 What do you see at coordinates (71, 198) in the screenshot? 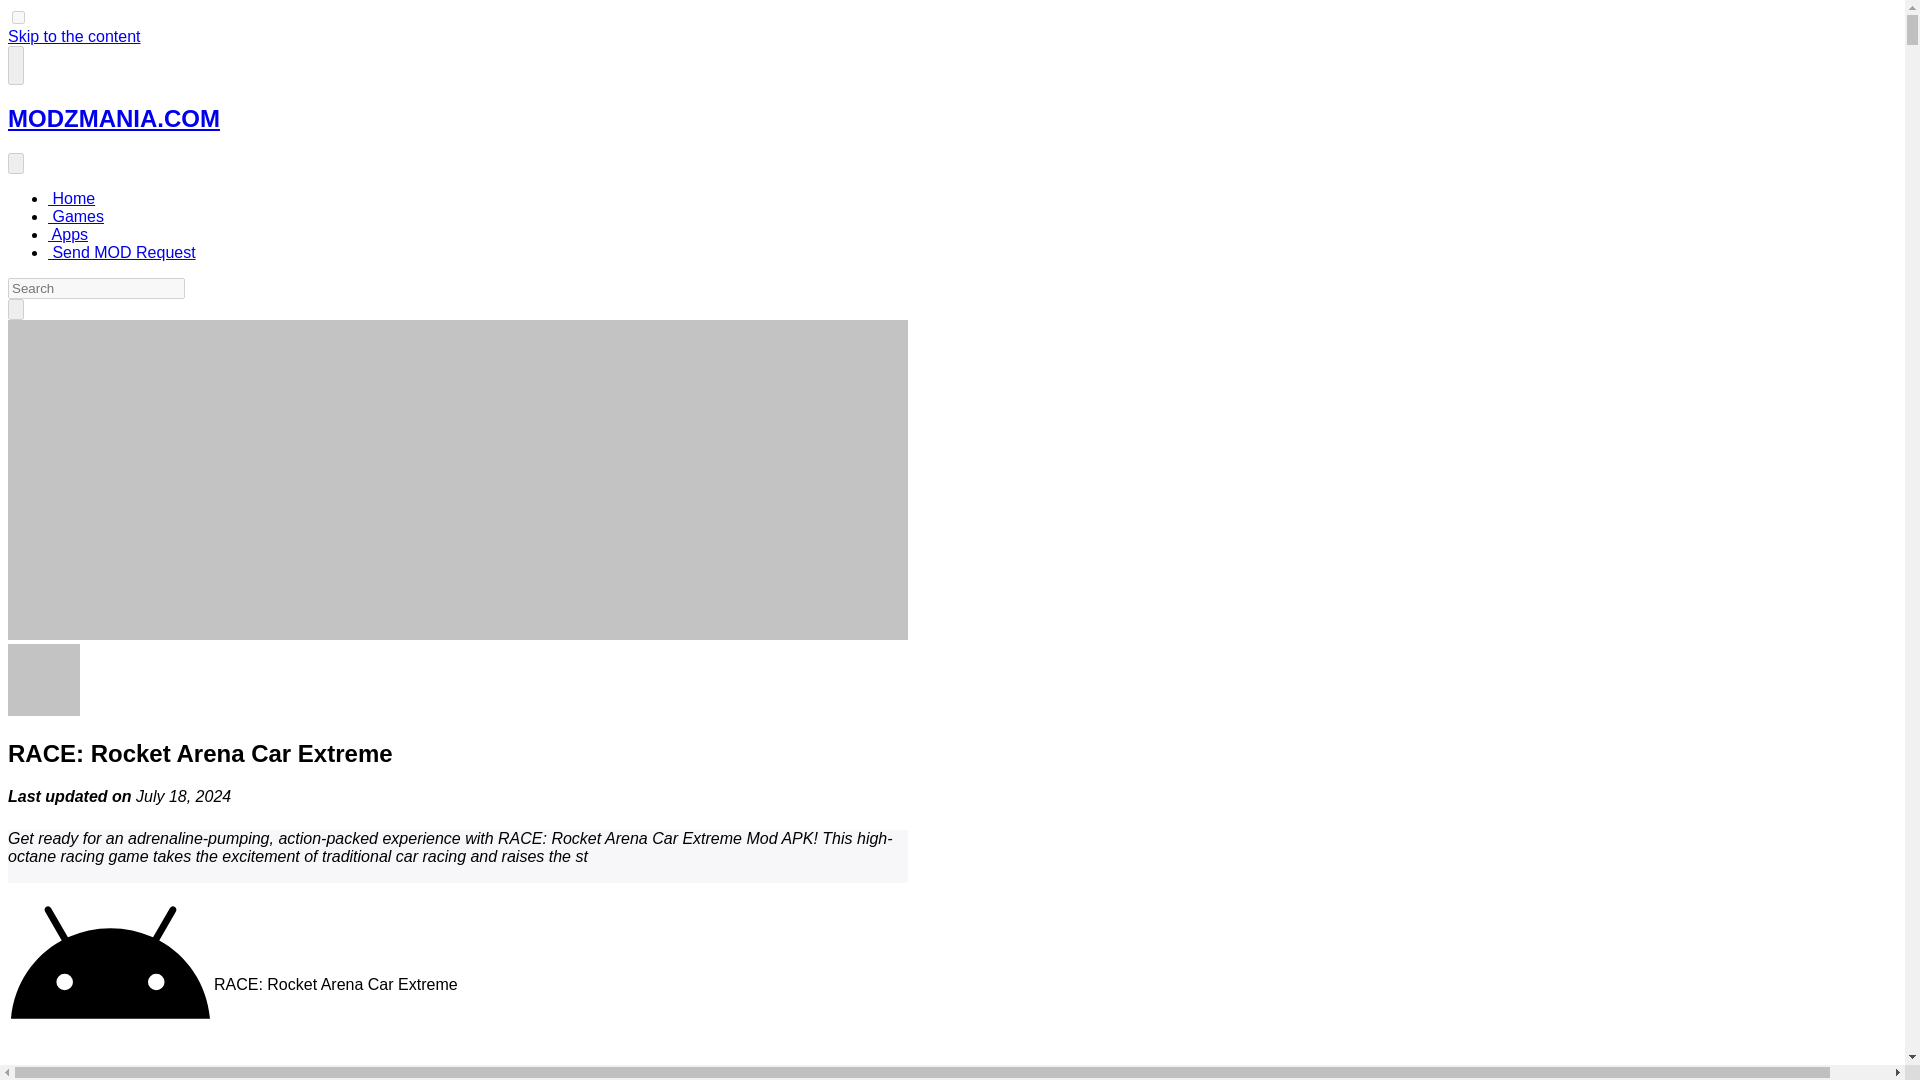
I see ` Home` at bounding box center [71, 198].